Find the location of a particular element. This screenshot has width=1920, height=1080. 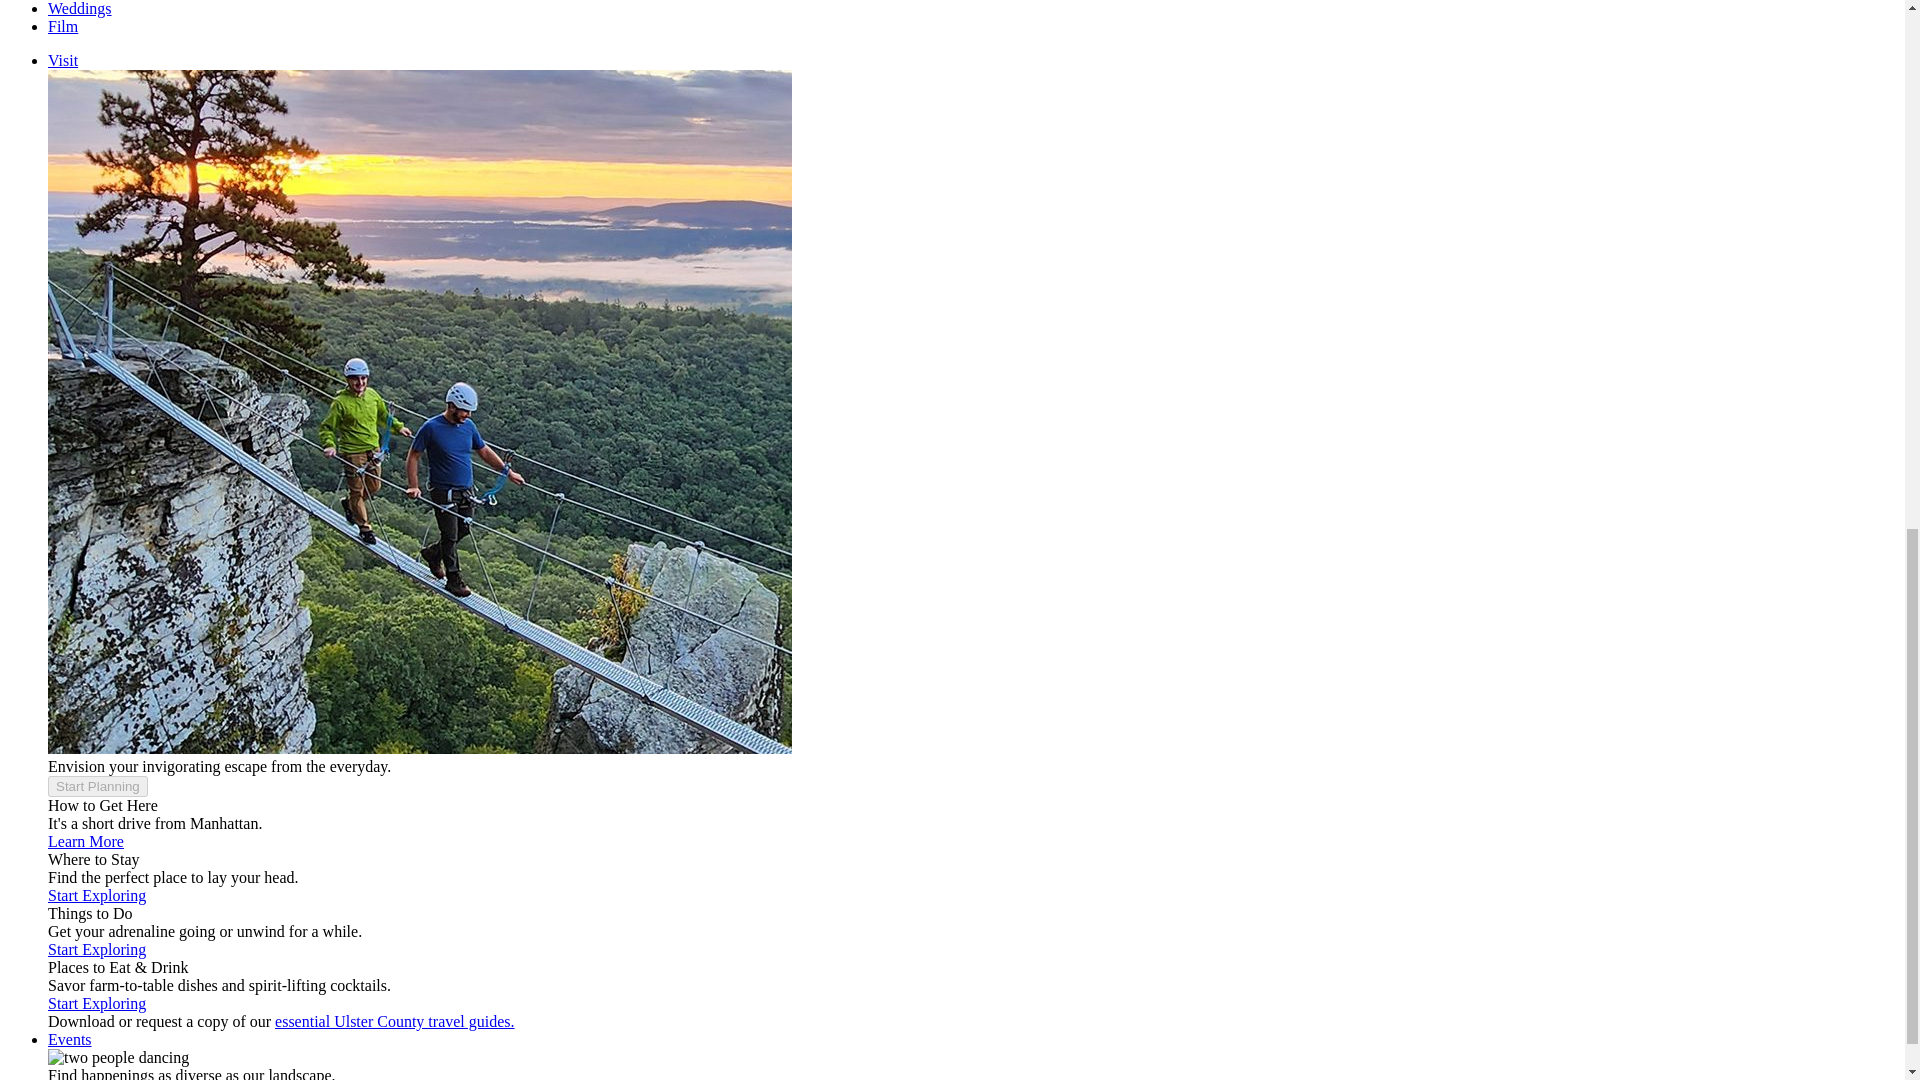

Start Exploring is located at coordinates (96, 1002).